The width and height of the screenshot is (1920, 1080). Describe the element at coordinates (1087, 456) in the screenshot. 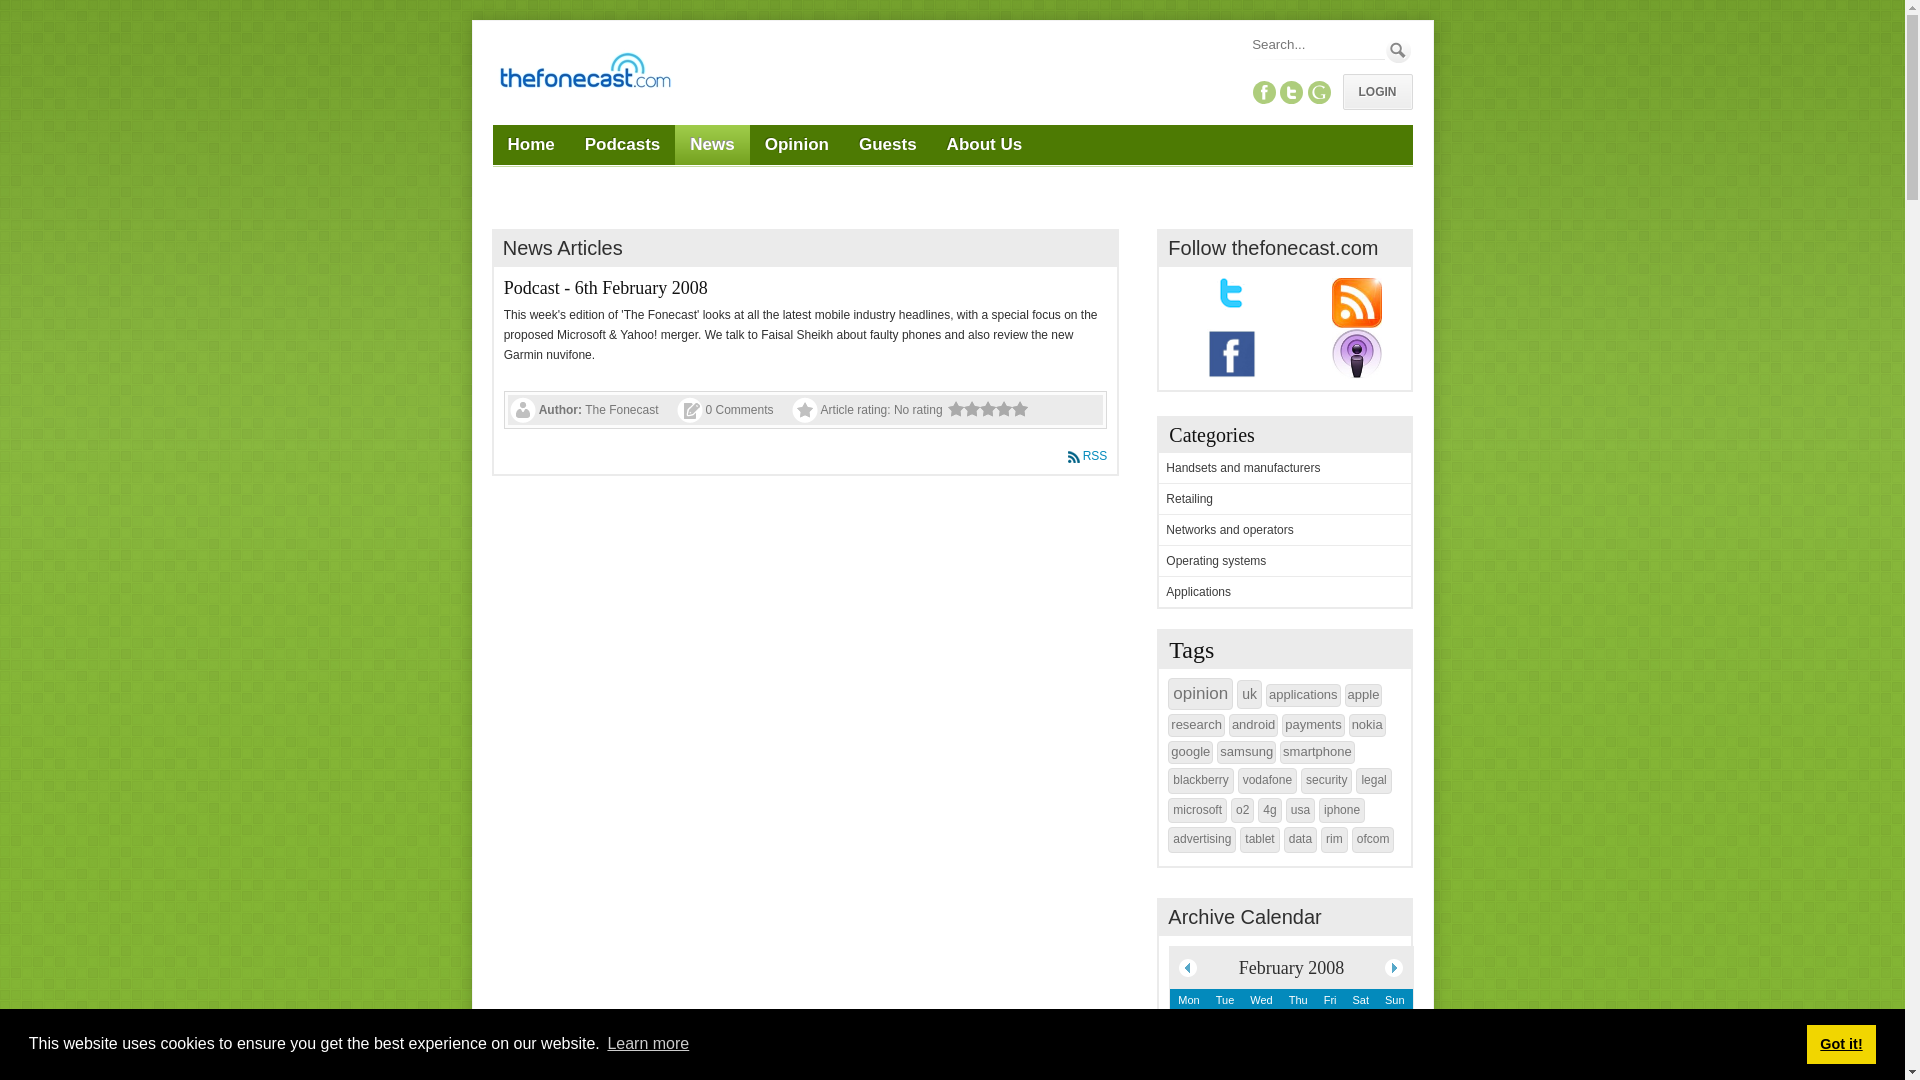

I see `RSS` at that location.